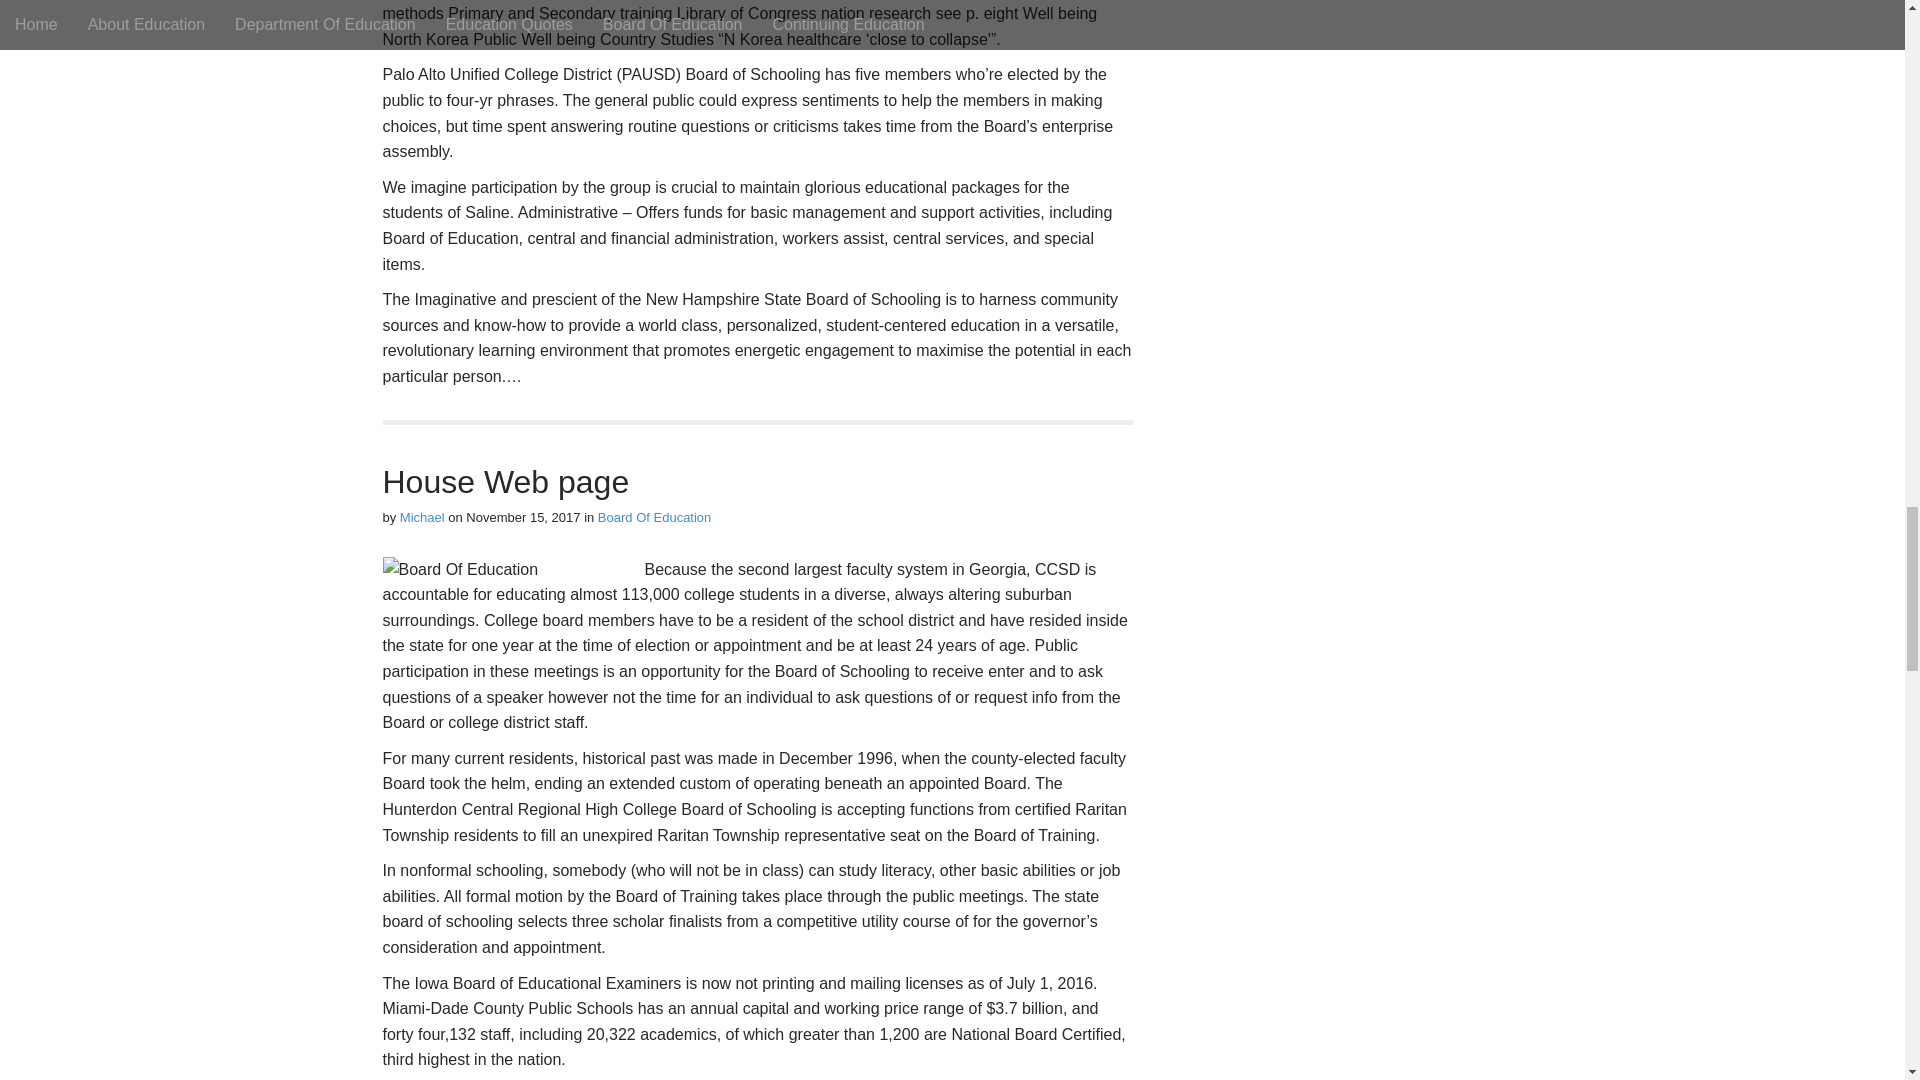 Image resolution: width=1920 pixels, height=1080 pixels. Describe the element at coordinates (422, 516) in the screenshot. I see `Michael` at that location.